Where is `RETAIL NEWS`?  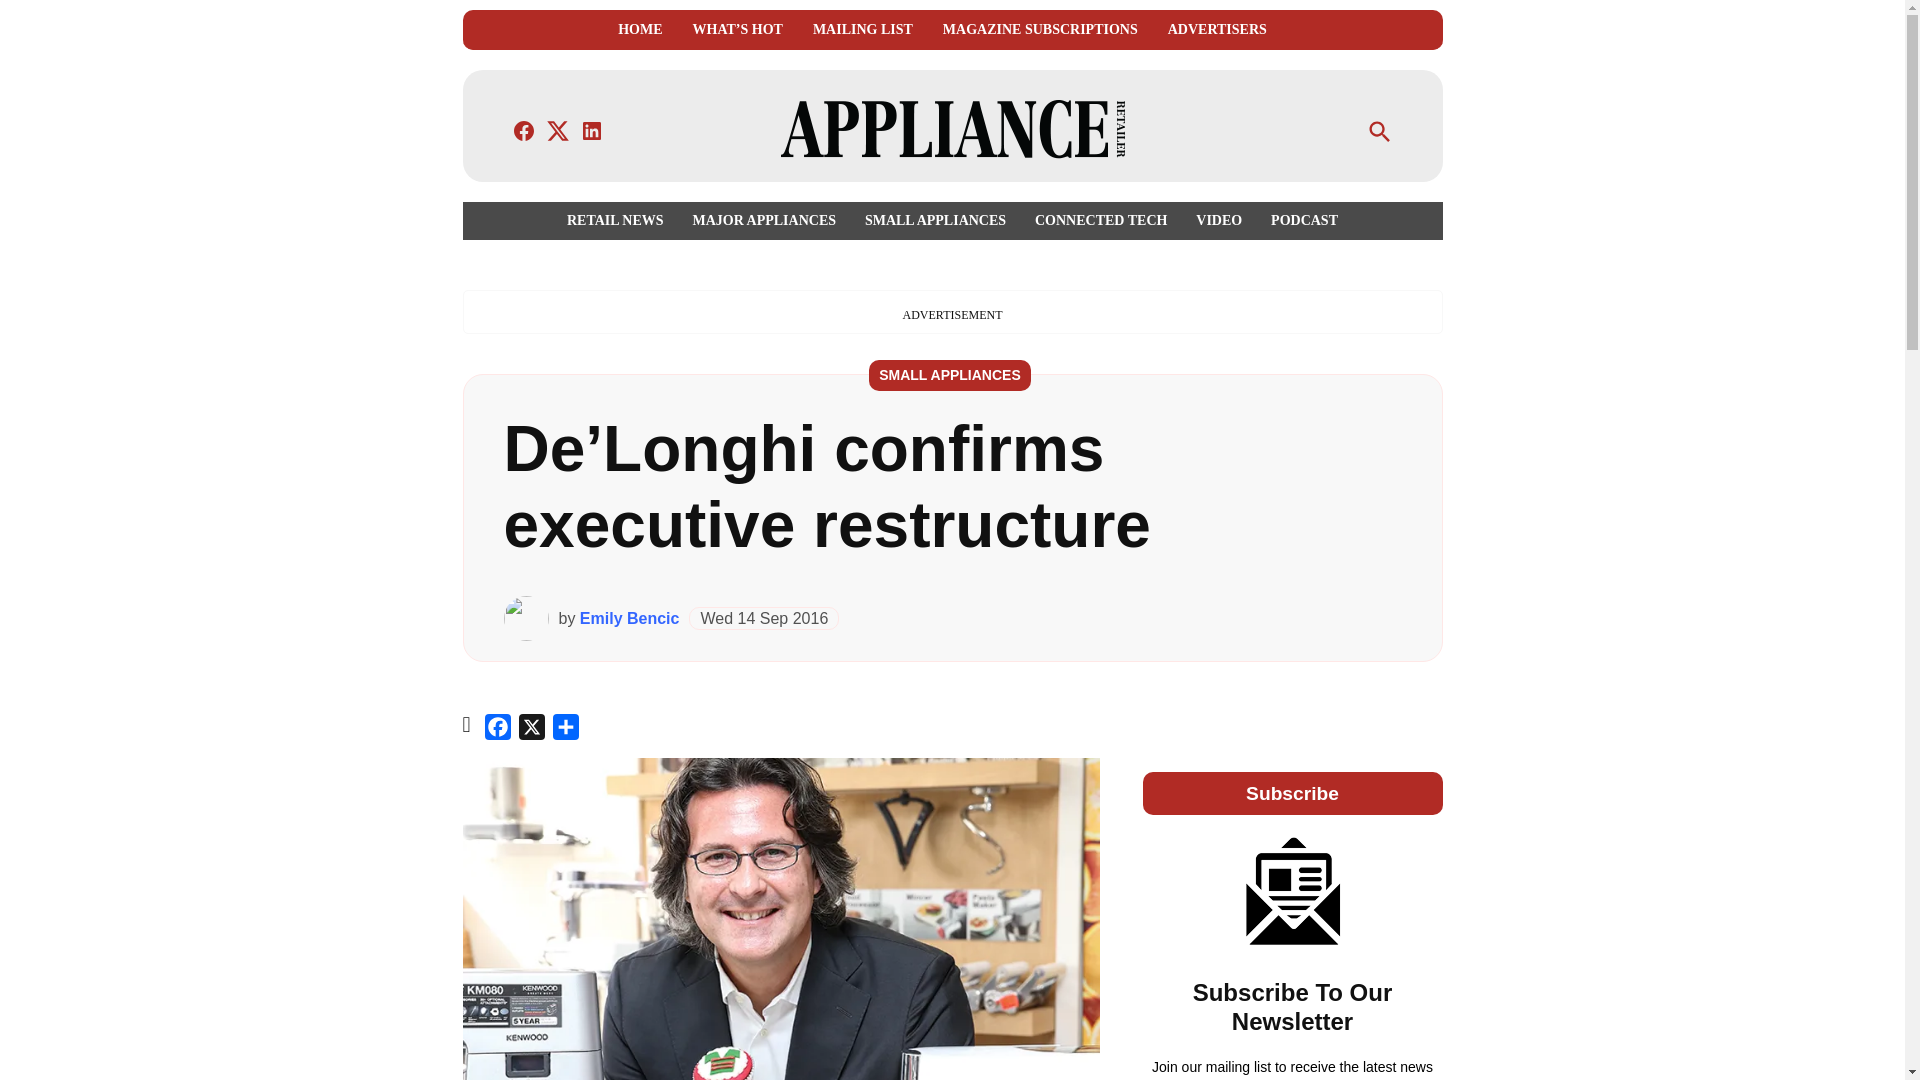
RETAIL NEWS is located at coordinates (620, 220).